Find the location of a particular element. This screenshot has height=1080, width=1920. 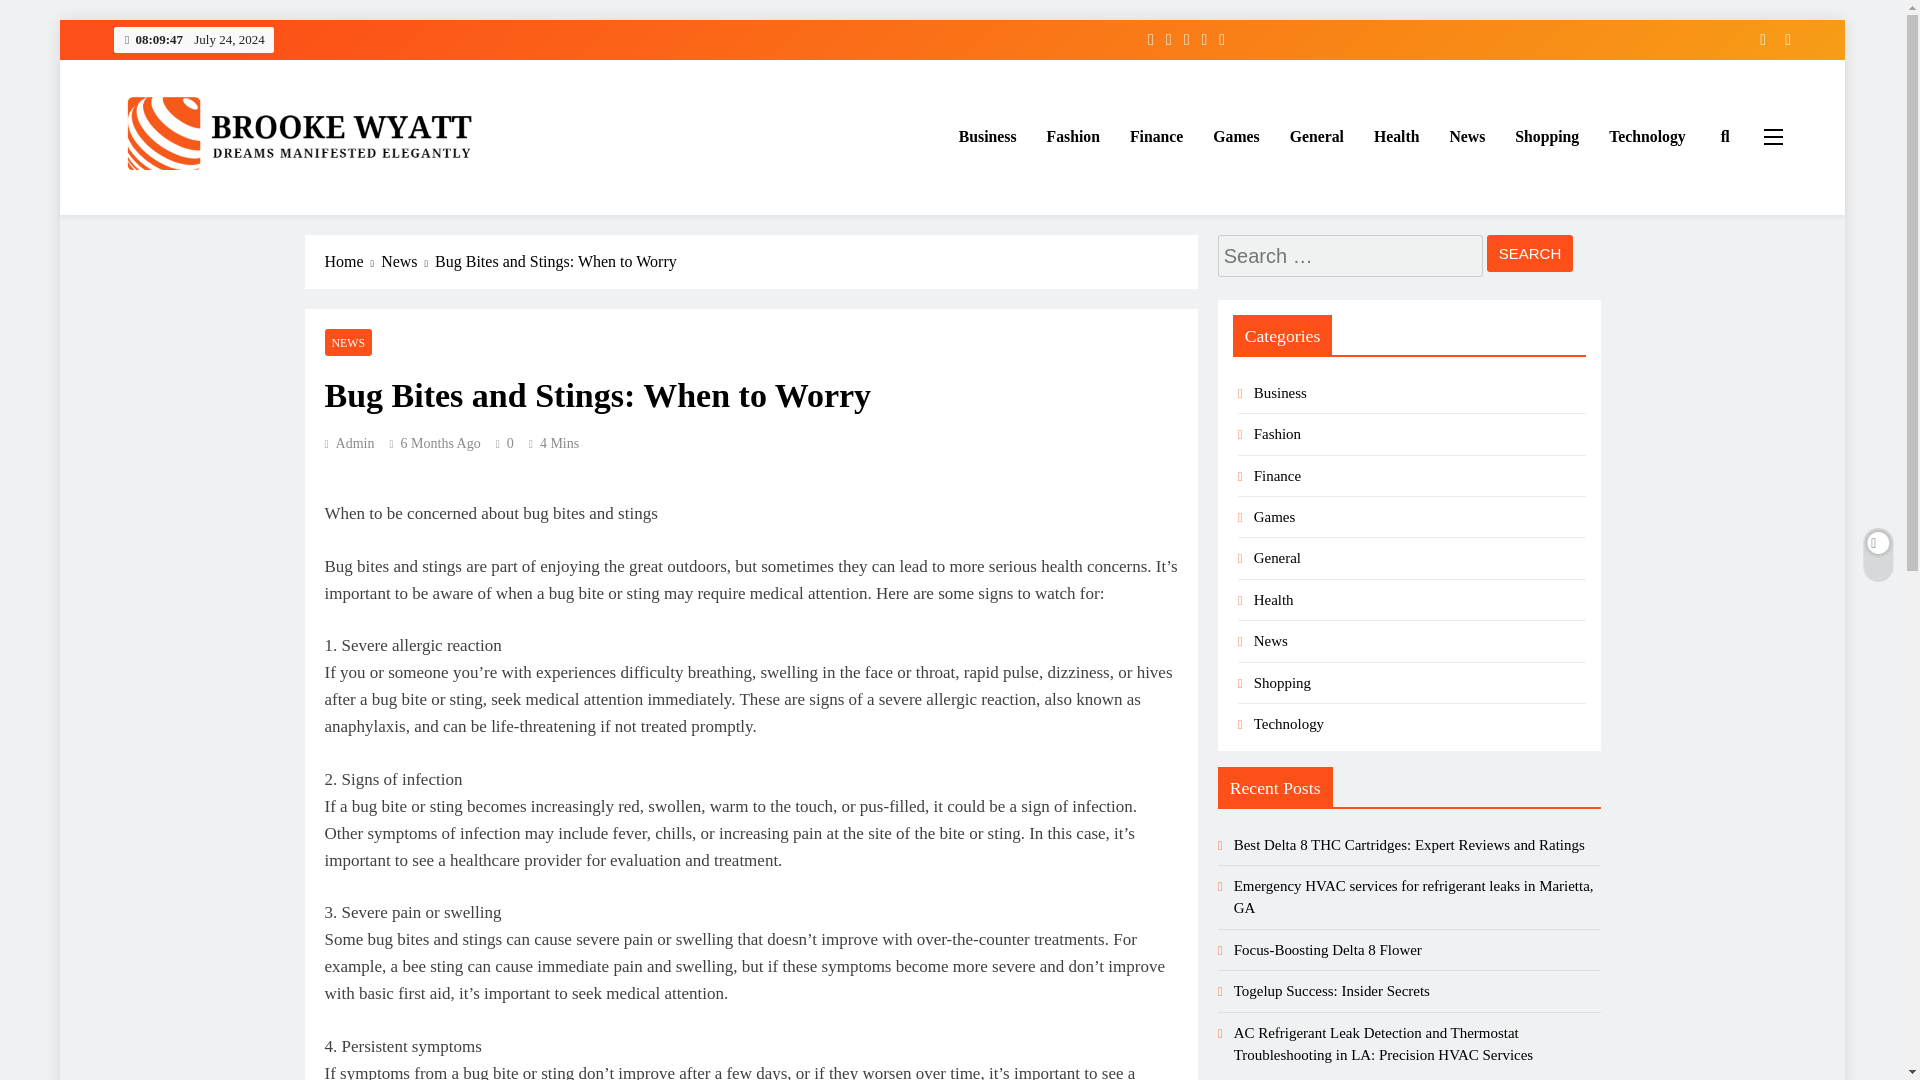

Fashion is located at coordinates (1277, 433).